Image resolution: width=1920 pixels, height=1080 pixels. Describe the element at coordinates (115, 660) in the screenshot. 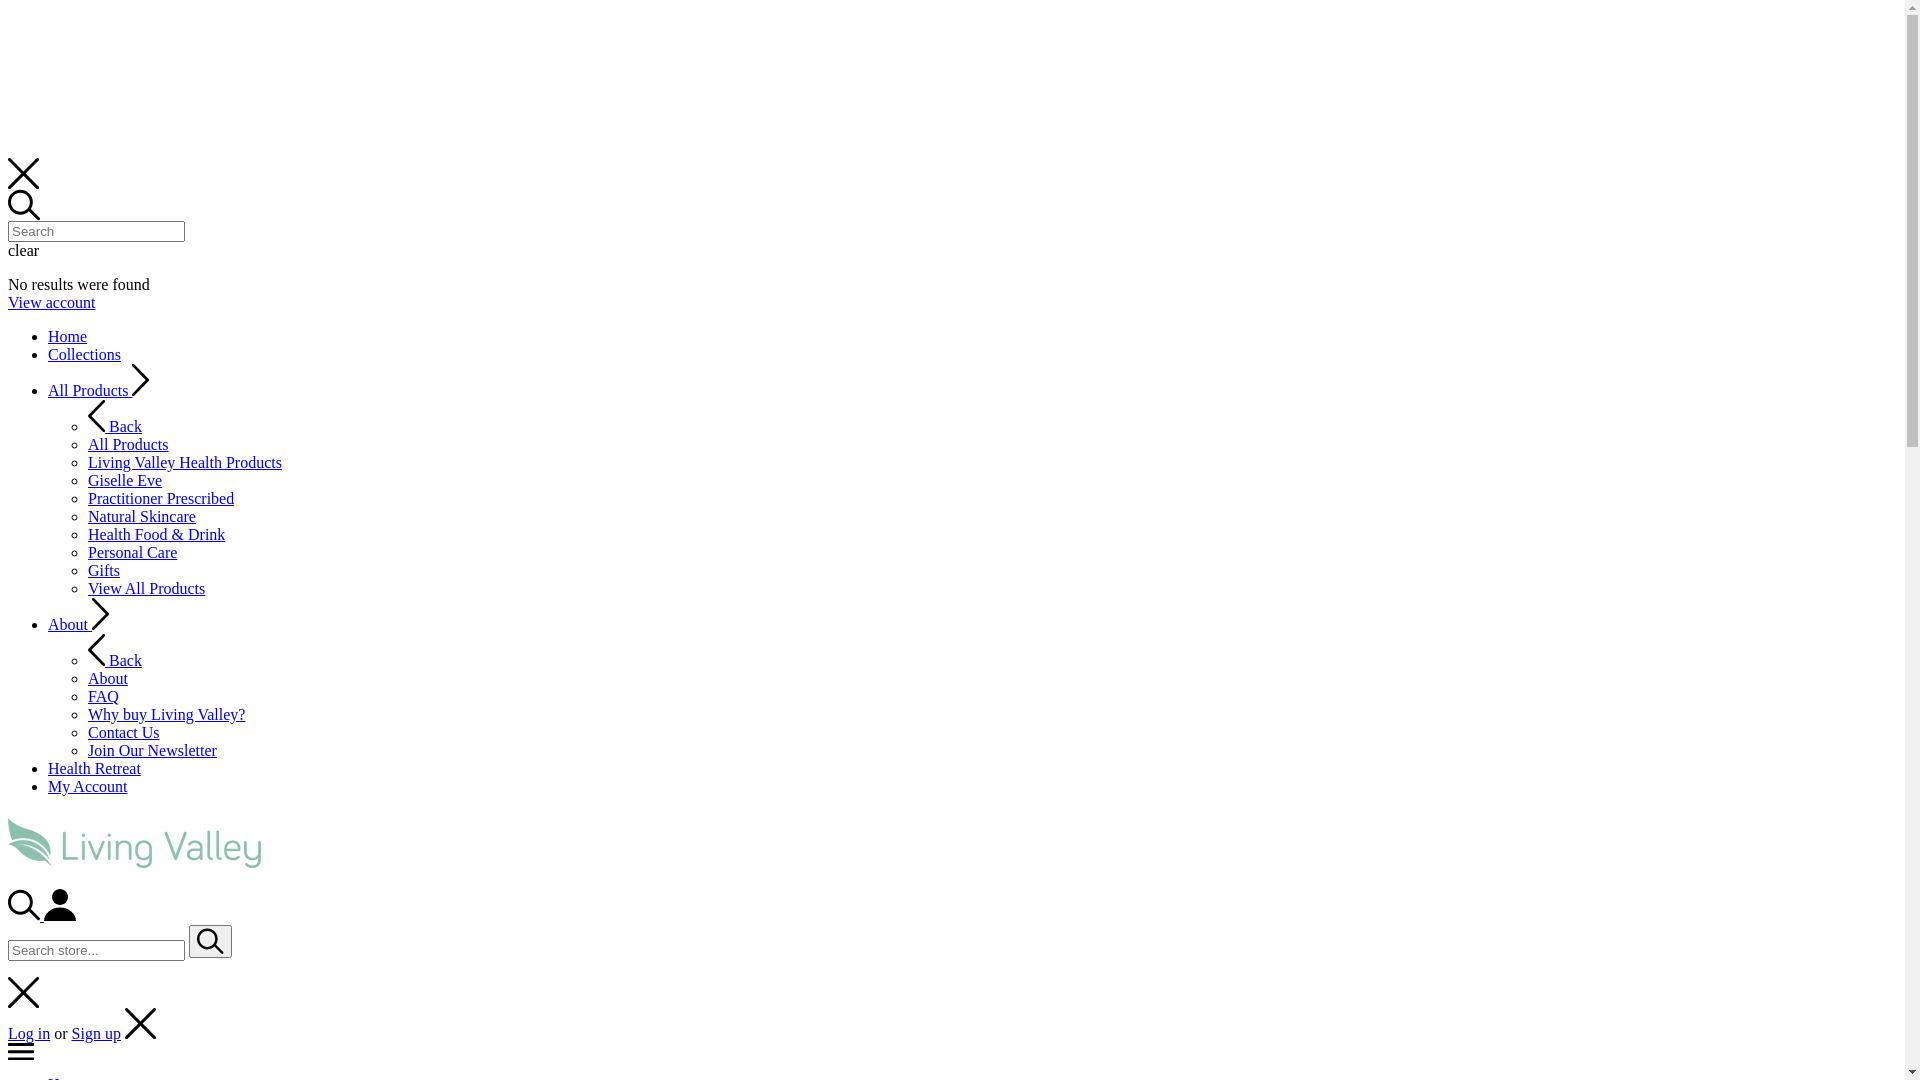

I see `Back` at that location.